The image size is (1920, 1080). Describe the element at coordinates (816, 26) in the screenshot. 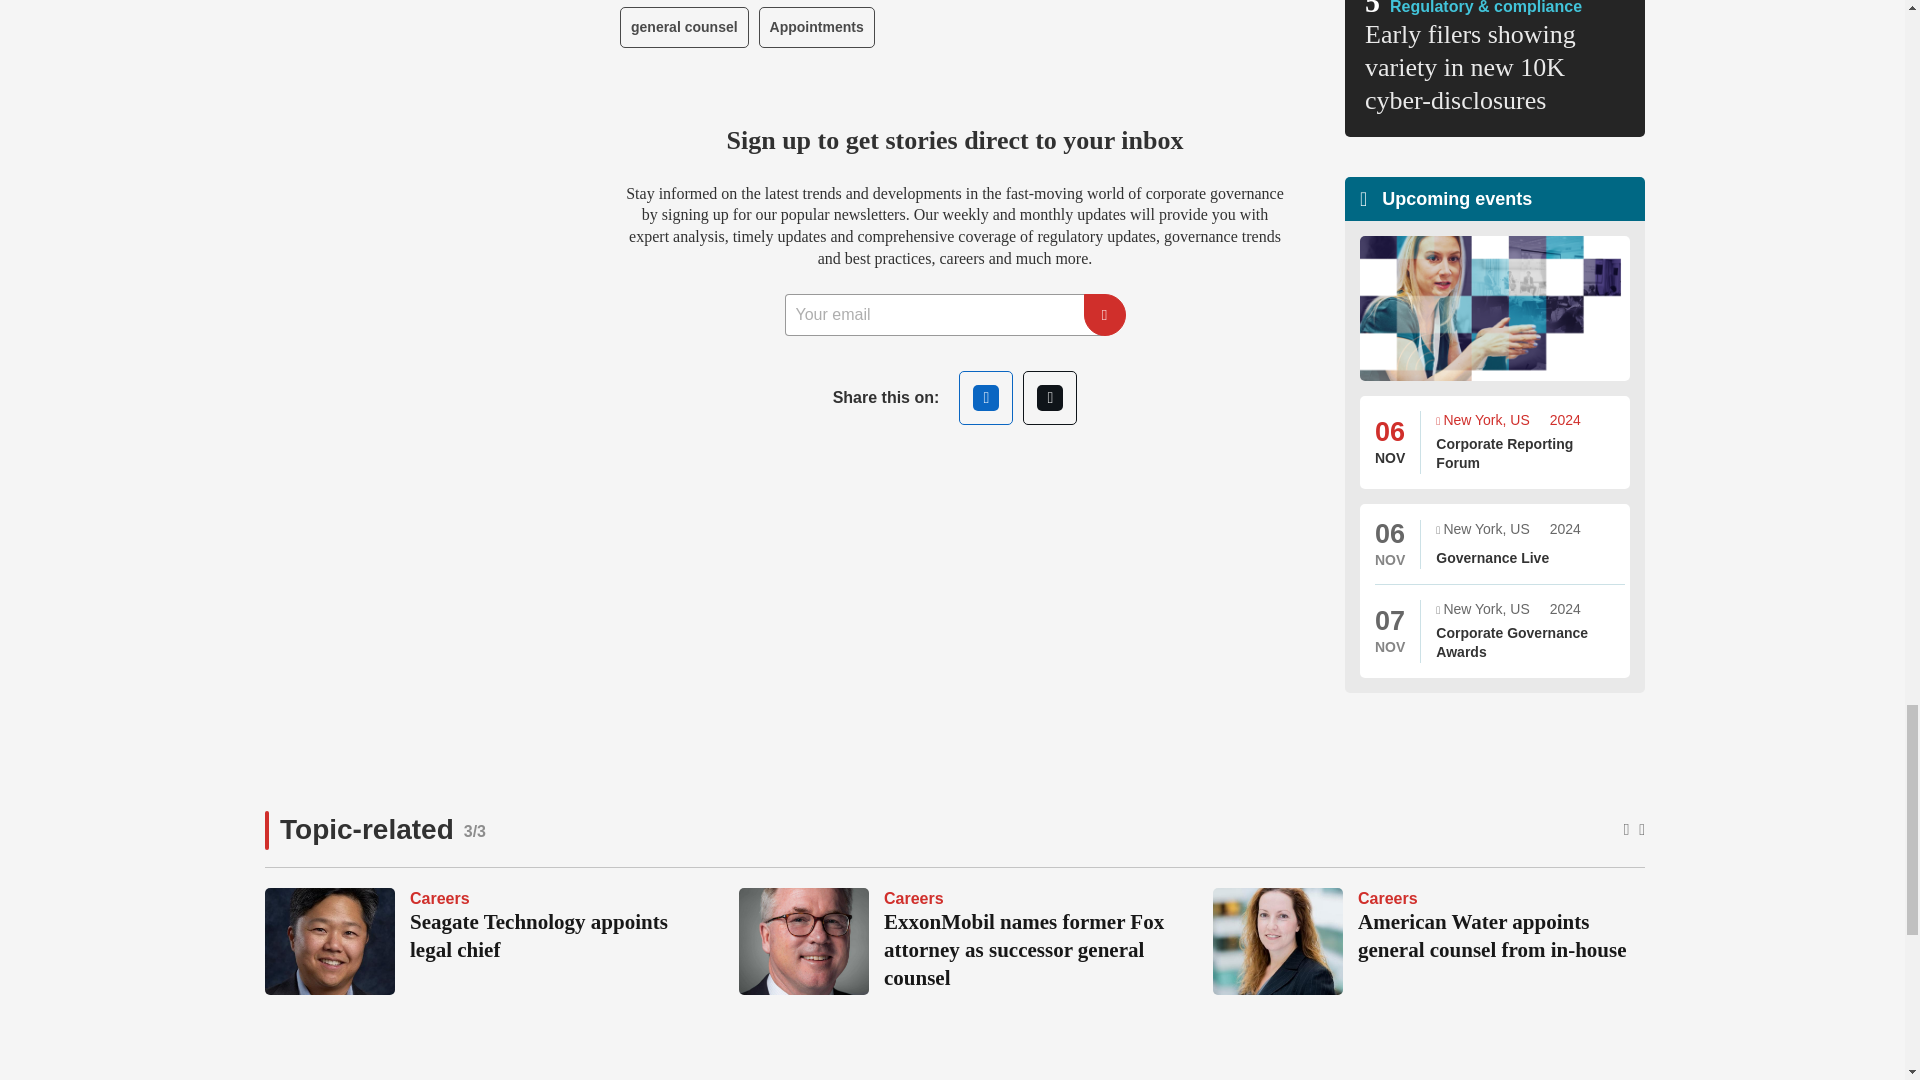

I see `Appointments` at that location.